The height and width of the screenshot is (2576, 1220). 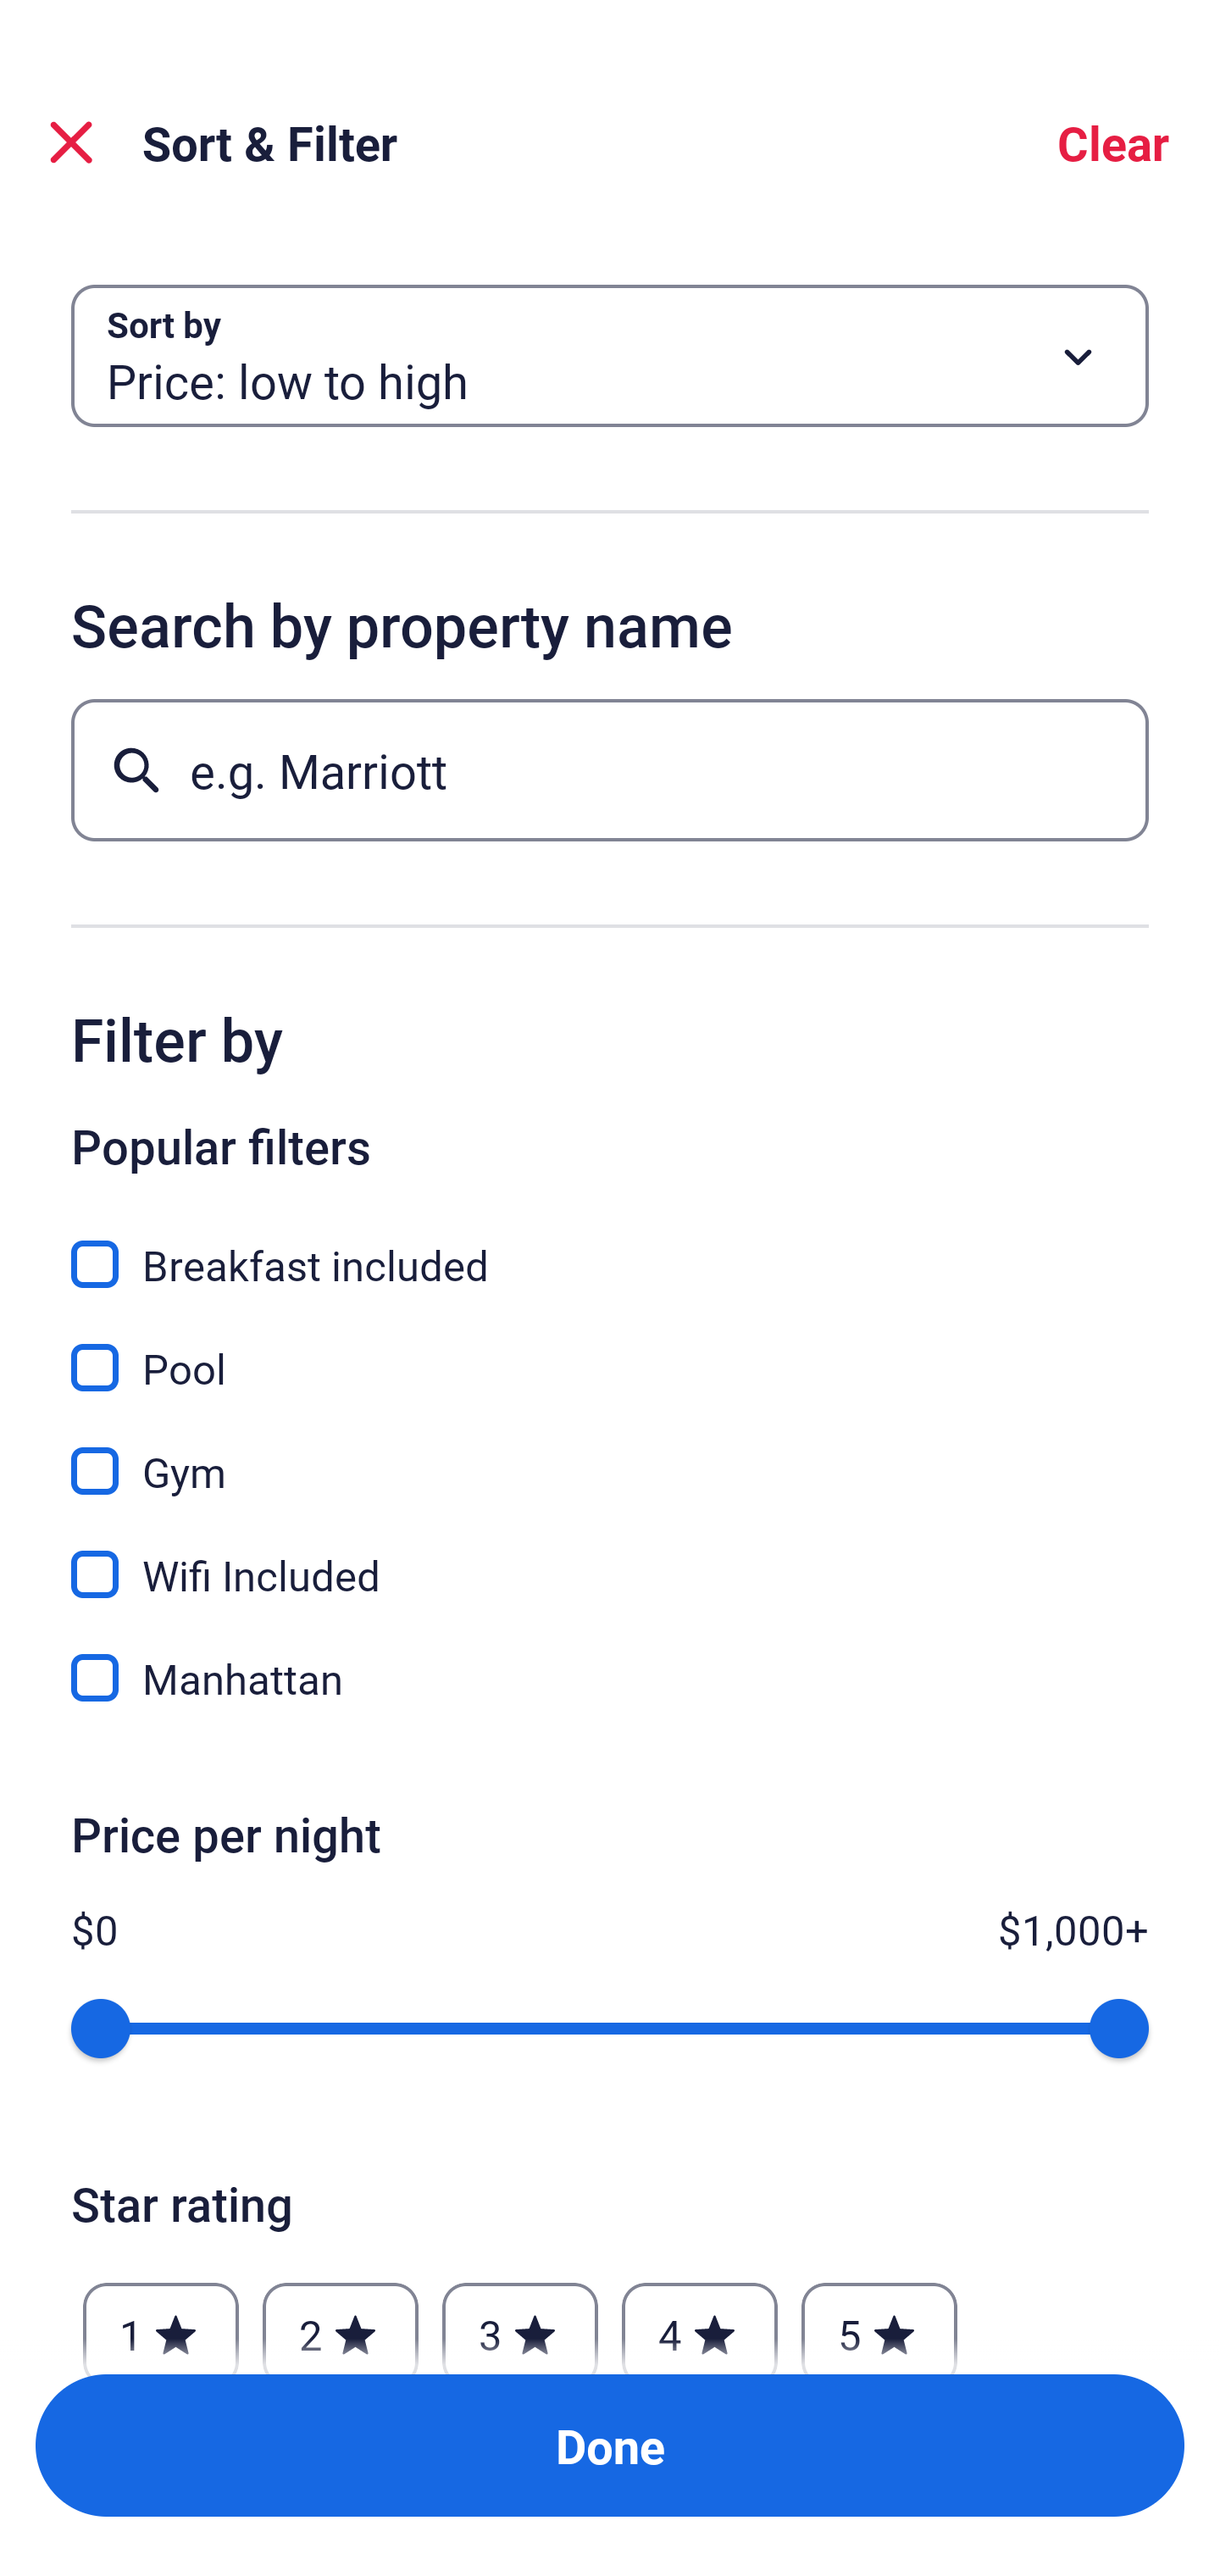 I want to click on Wifi Included, Wifi Included, so click(x=610, y=1556).